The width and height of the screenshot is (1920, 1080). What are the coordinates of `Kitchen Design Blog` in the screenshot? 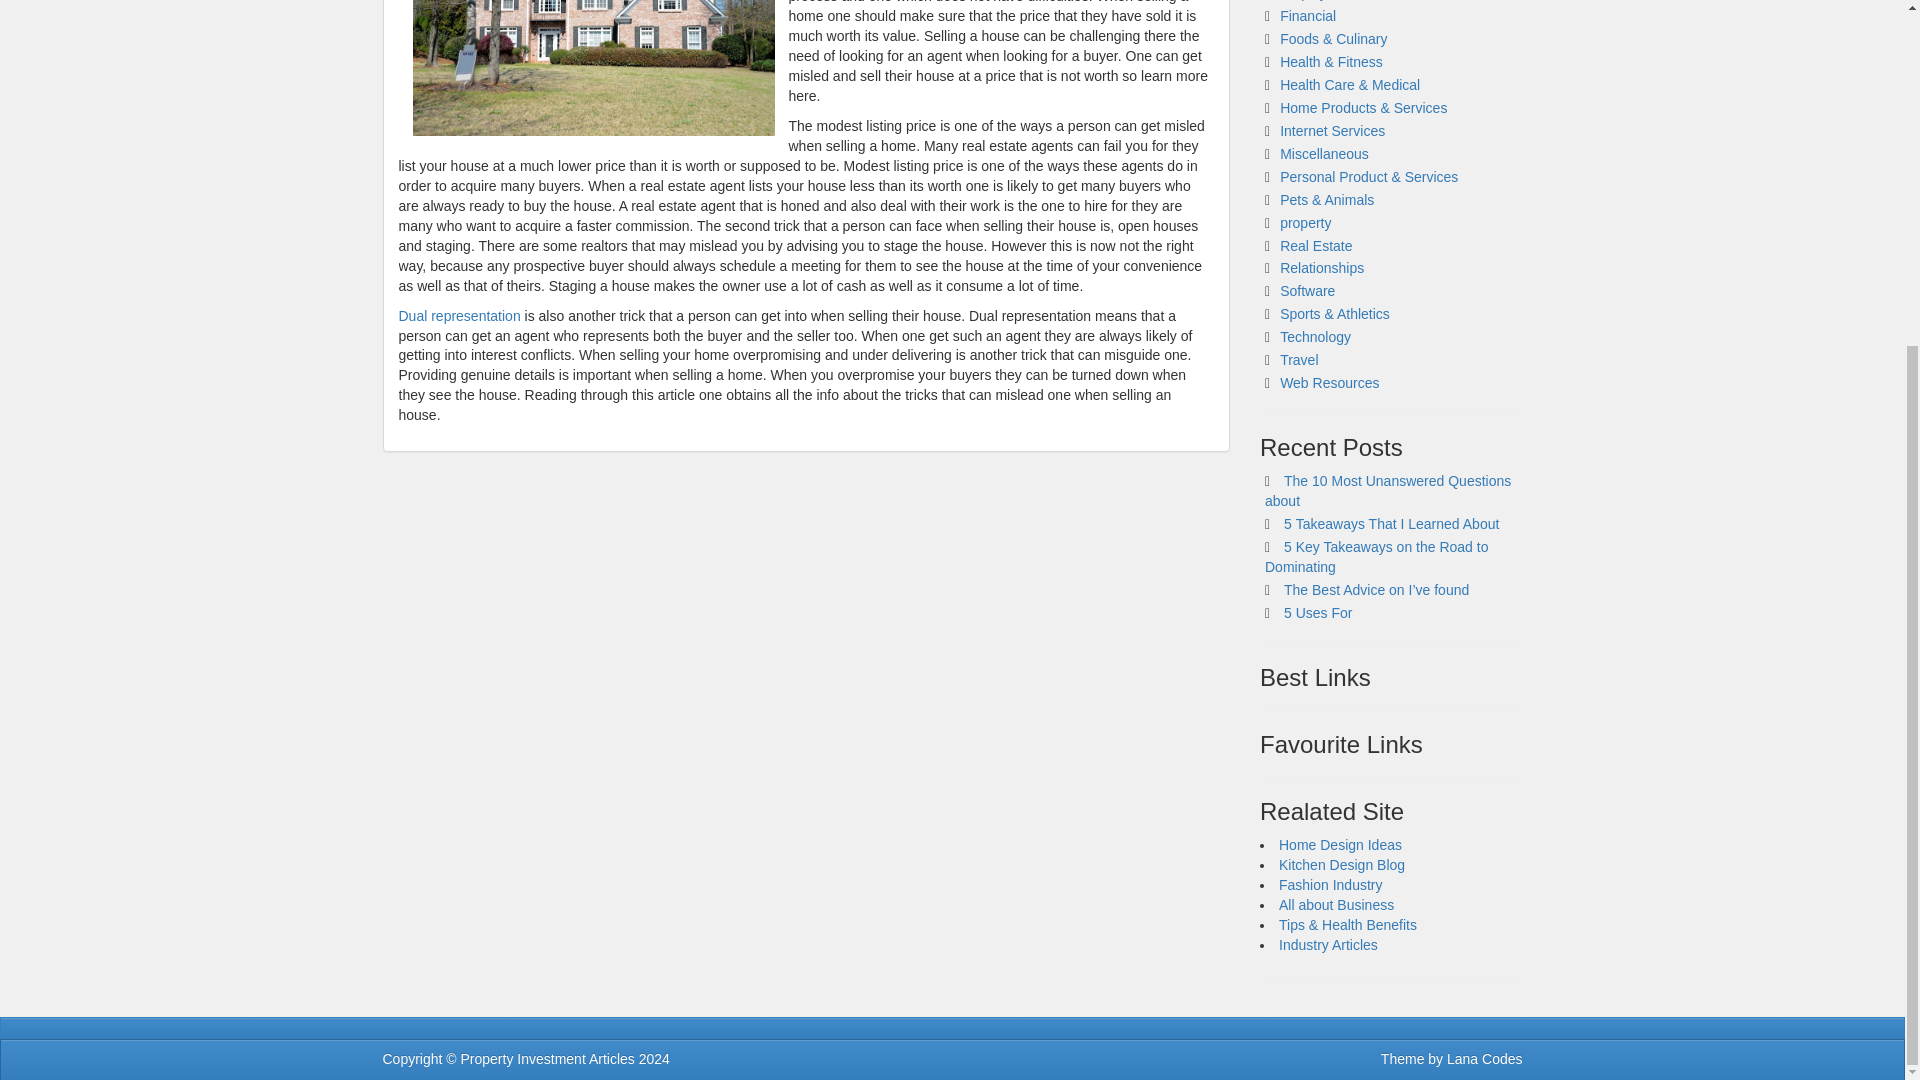 It's located at (1342, 864).